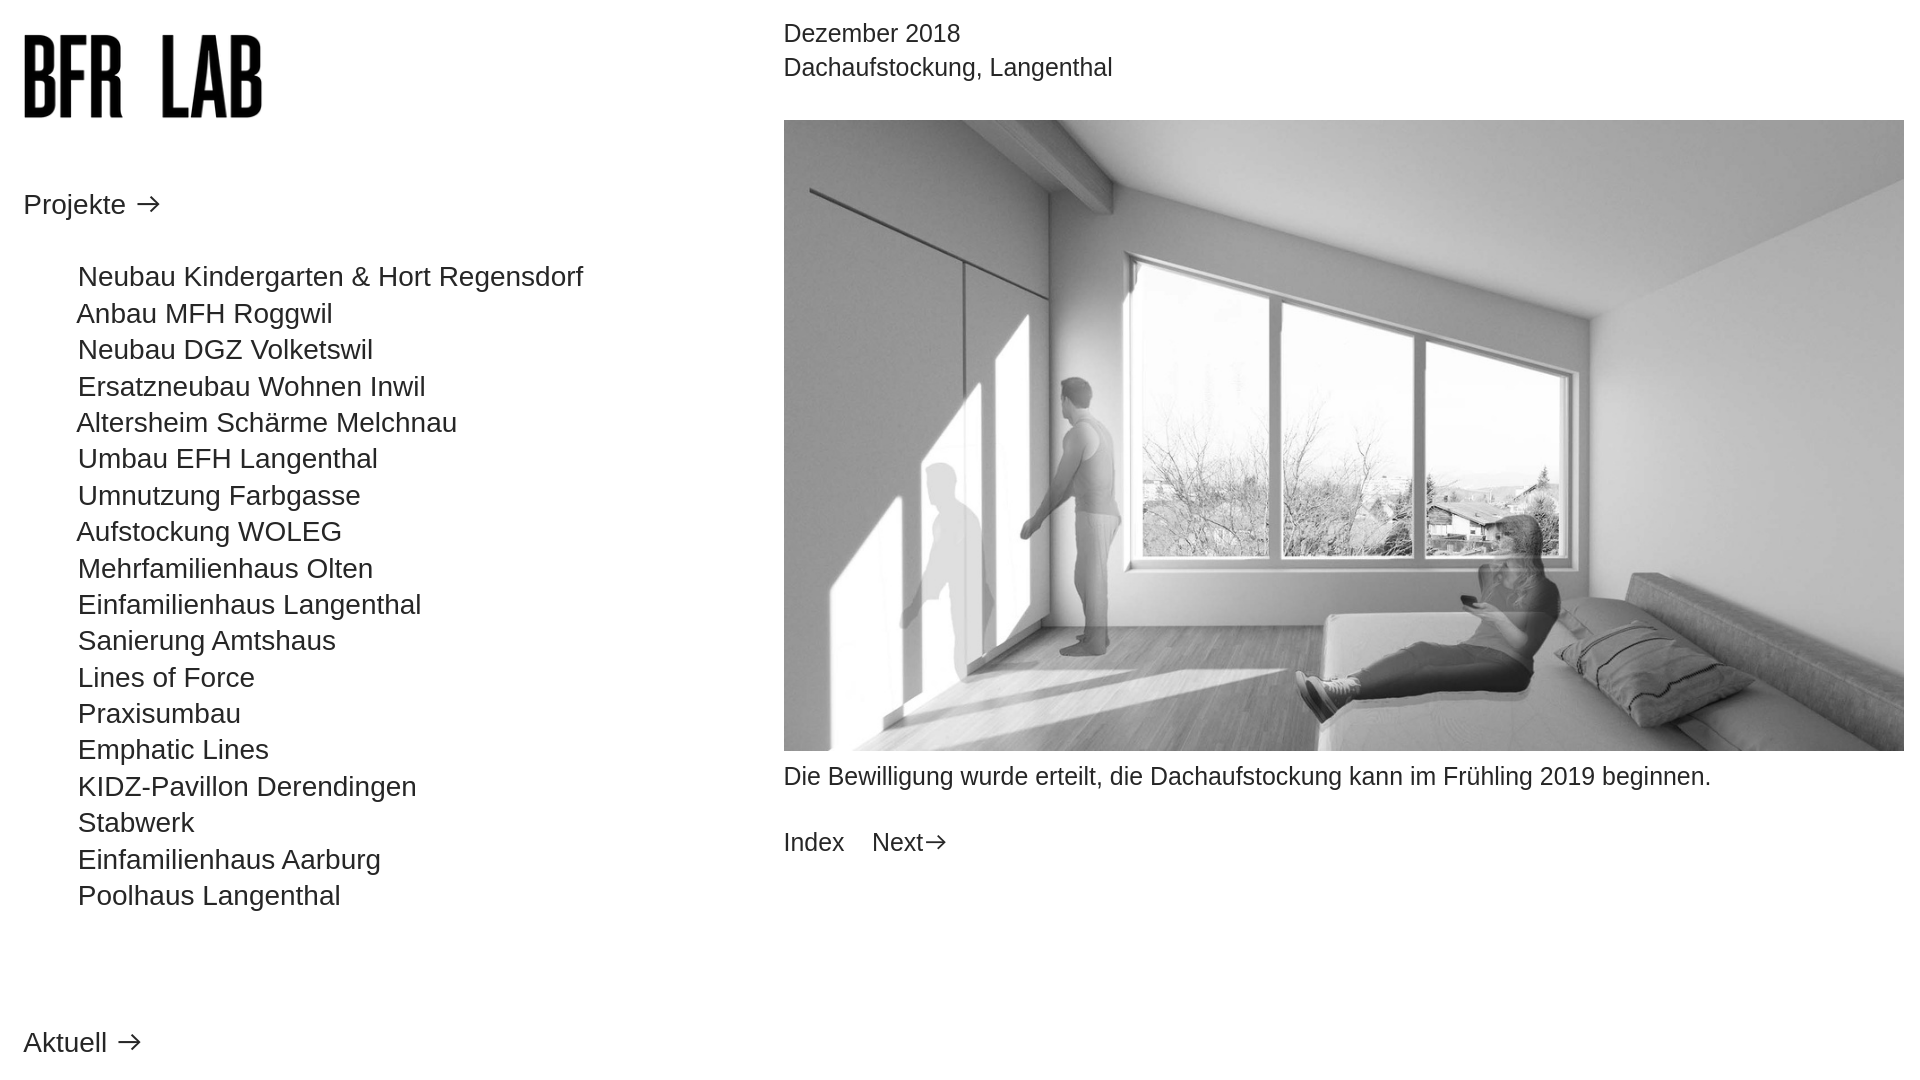  Describe the element at coordinates (331, 278) in the screenshot. I see `Neubau Kindergarten & Hort Regensdorf` at that location.